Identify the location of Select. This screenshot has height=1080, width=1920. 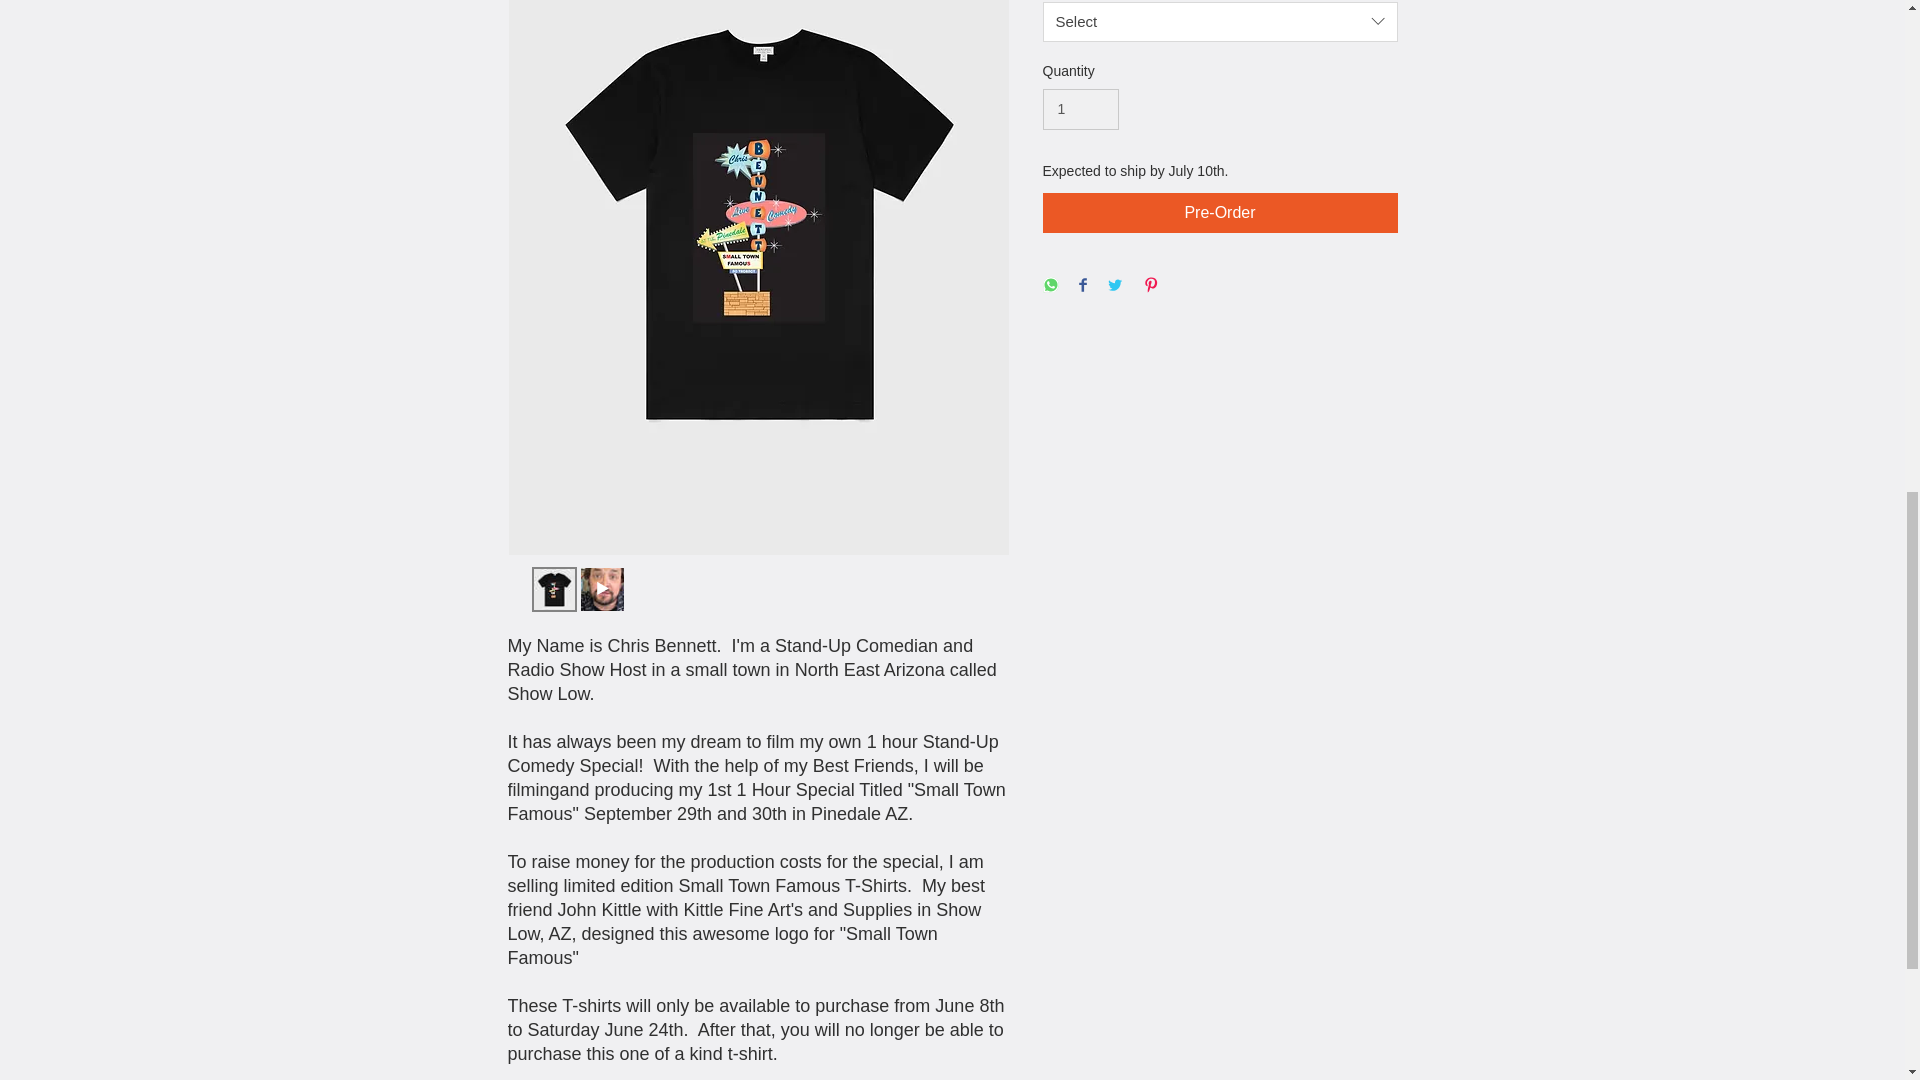
(1220, 22).